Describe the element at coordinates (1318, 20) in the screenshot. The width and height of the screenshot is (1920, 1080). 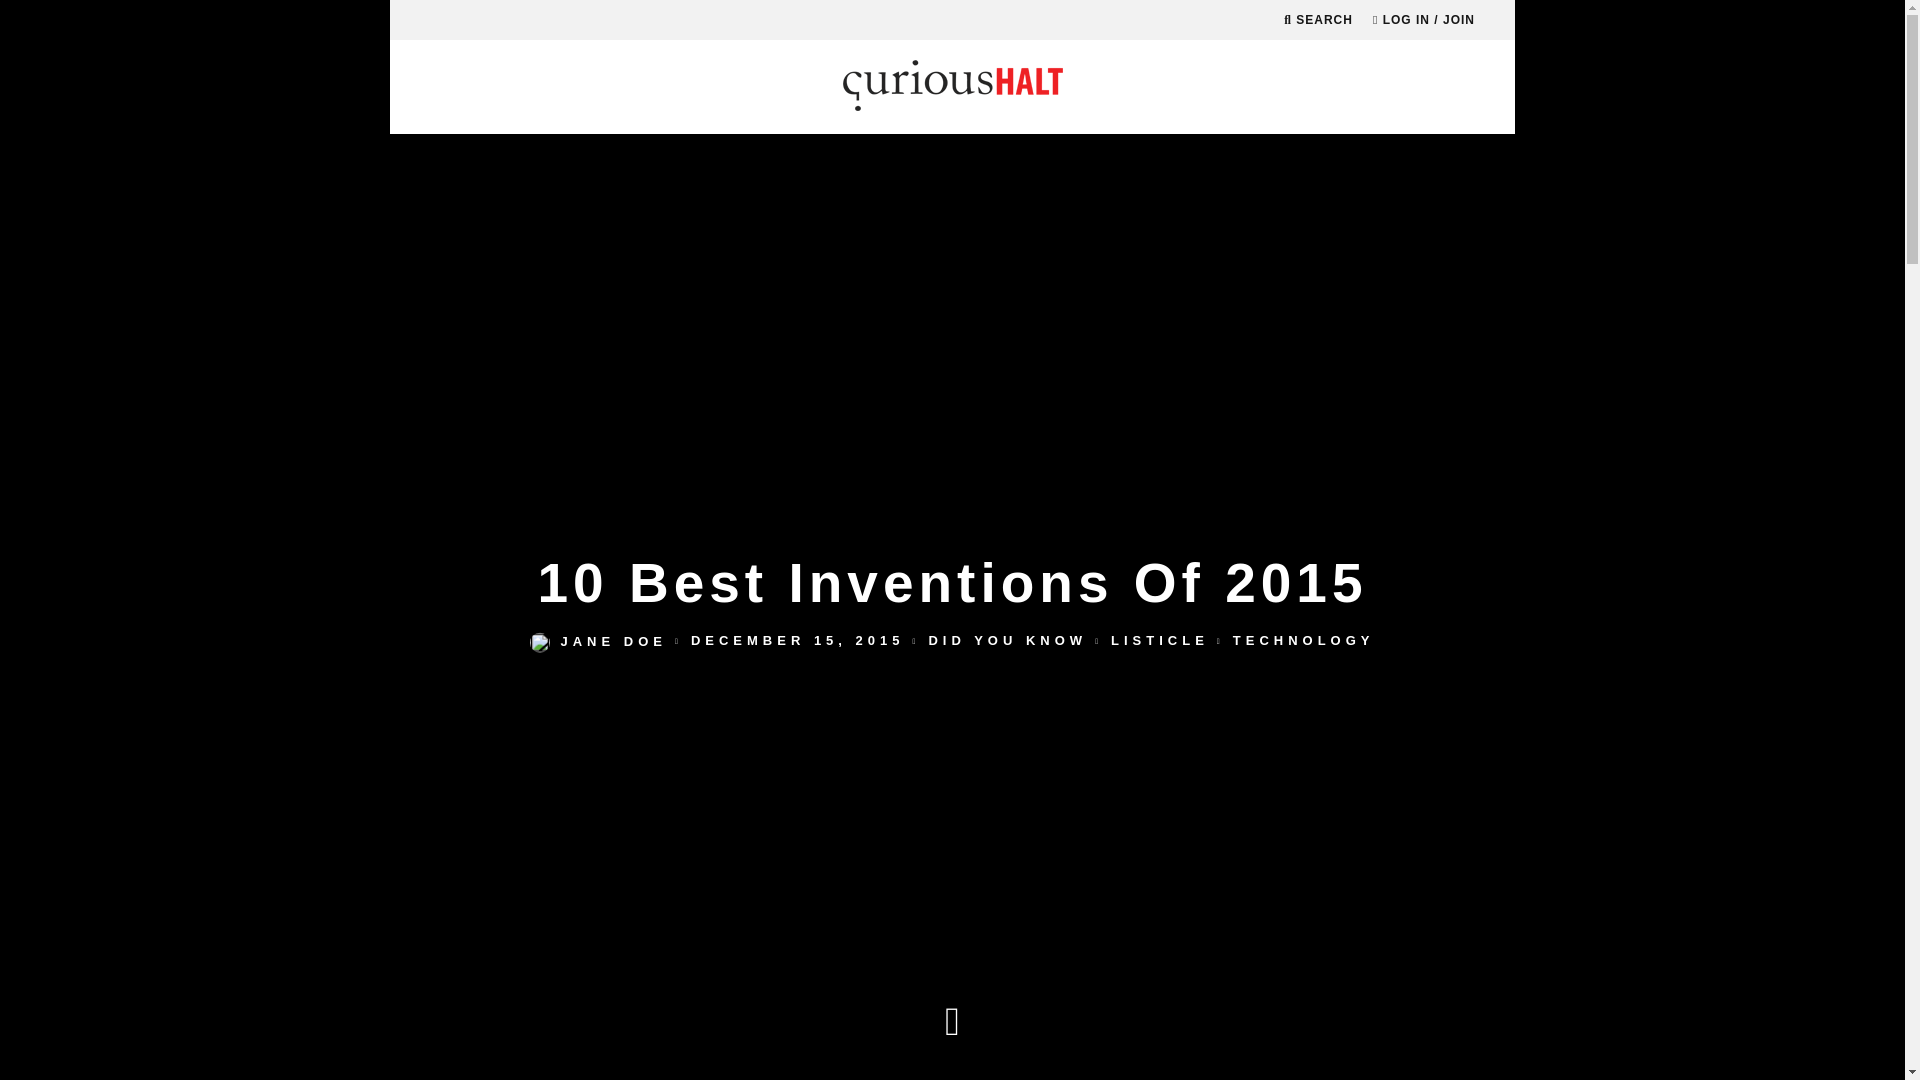
I see `Search` at that location.